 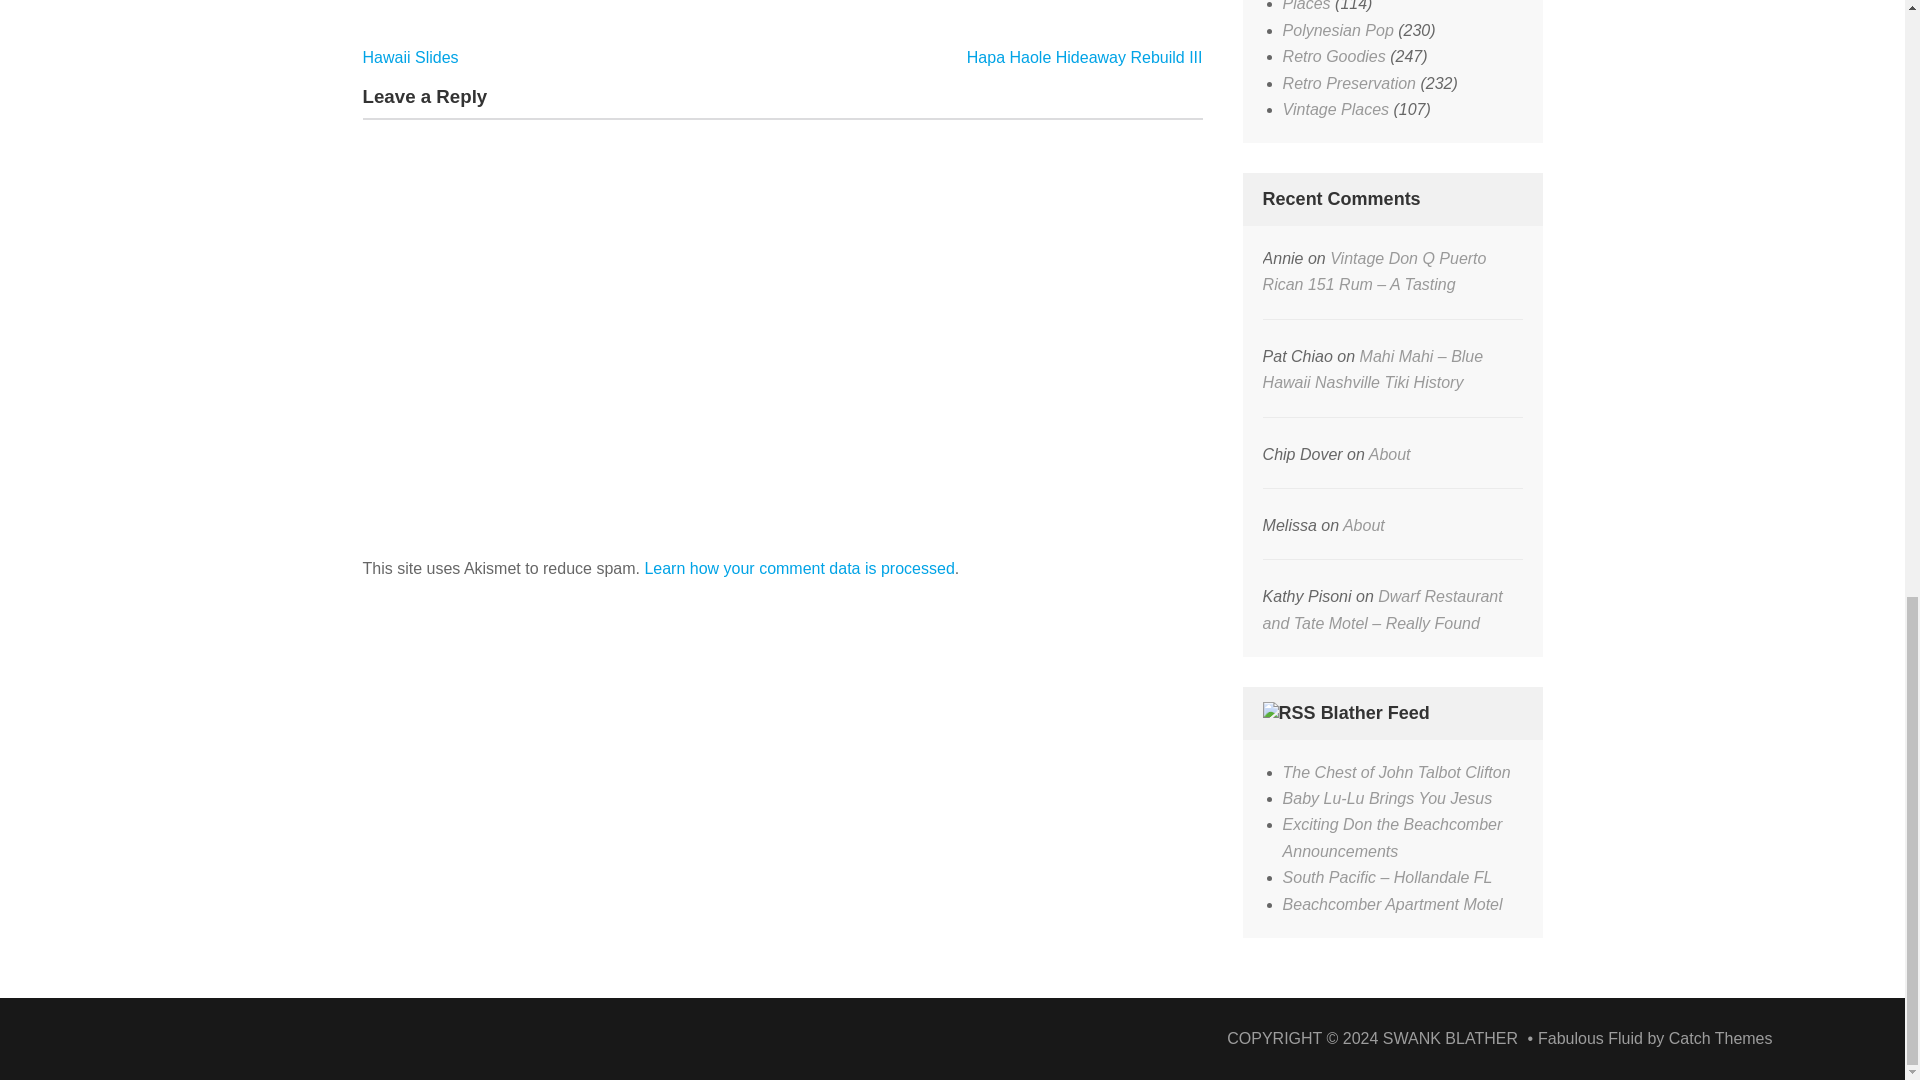 I want to click on Hawaii Slides, so click(x=410, y=56).